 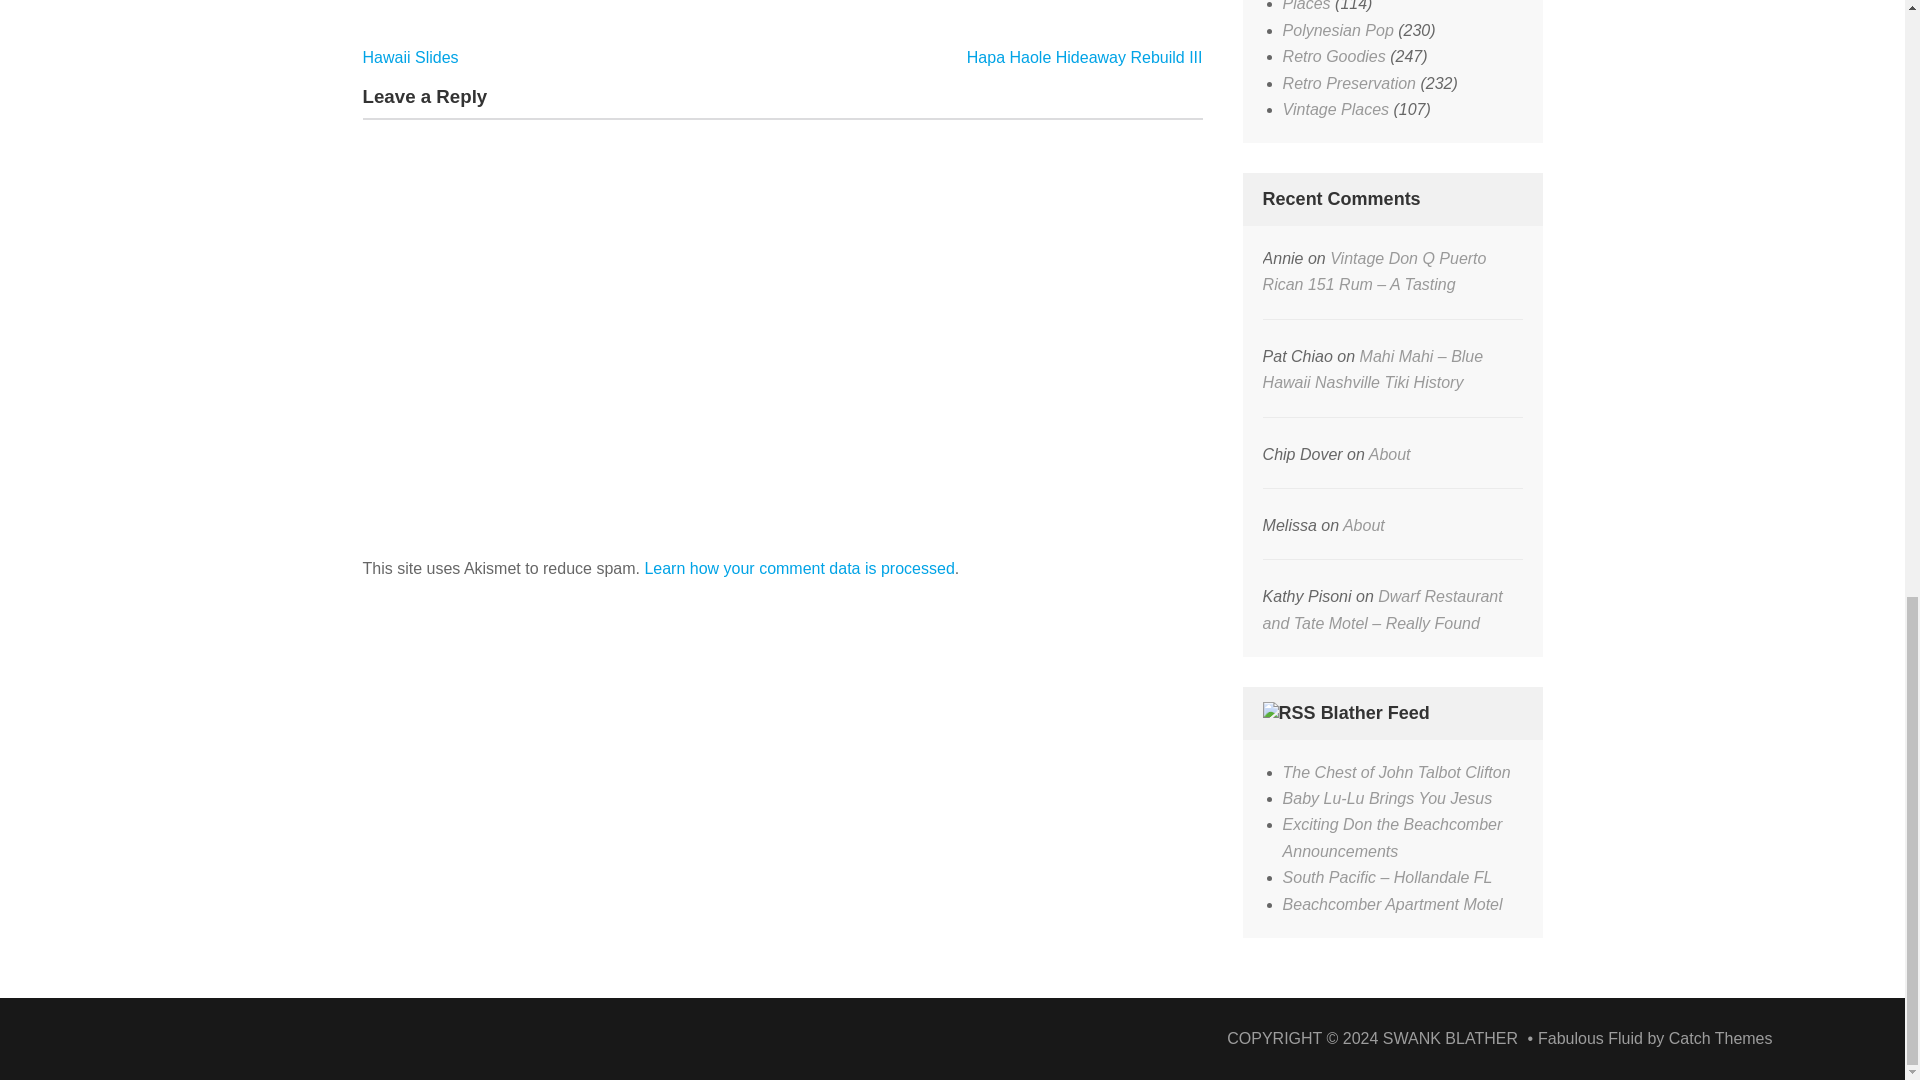 I want to click on Hawaii Slides, so click(x=410, y=56).